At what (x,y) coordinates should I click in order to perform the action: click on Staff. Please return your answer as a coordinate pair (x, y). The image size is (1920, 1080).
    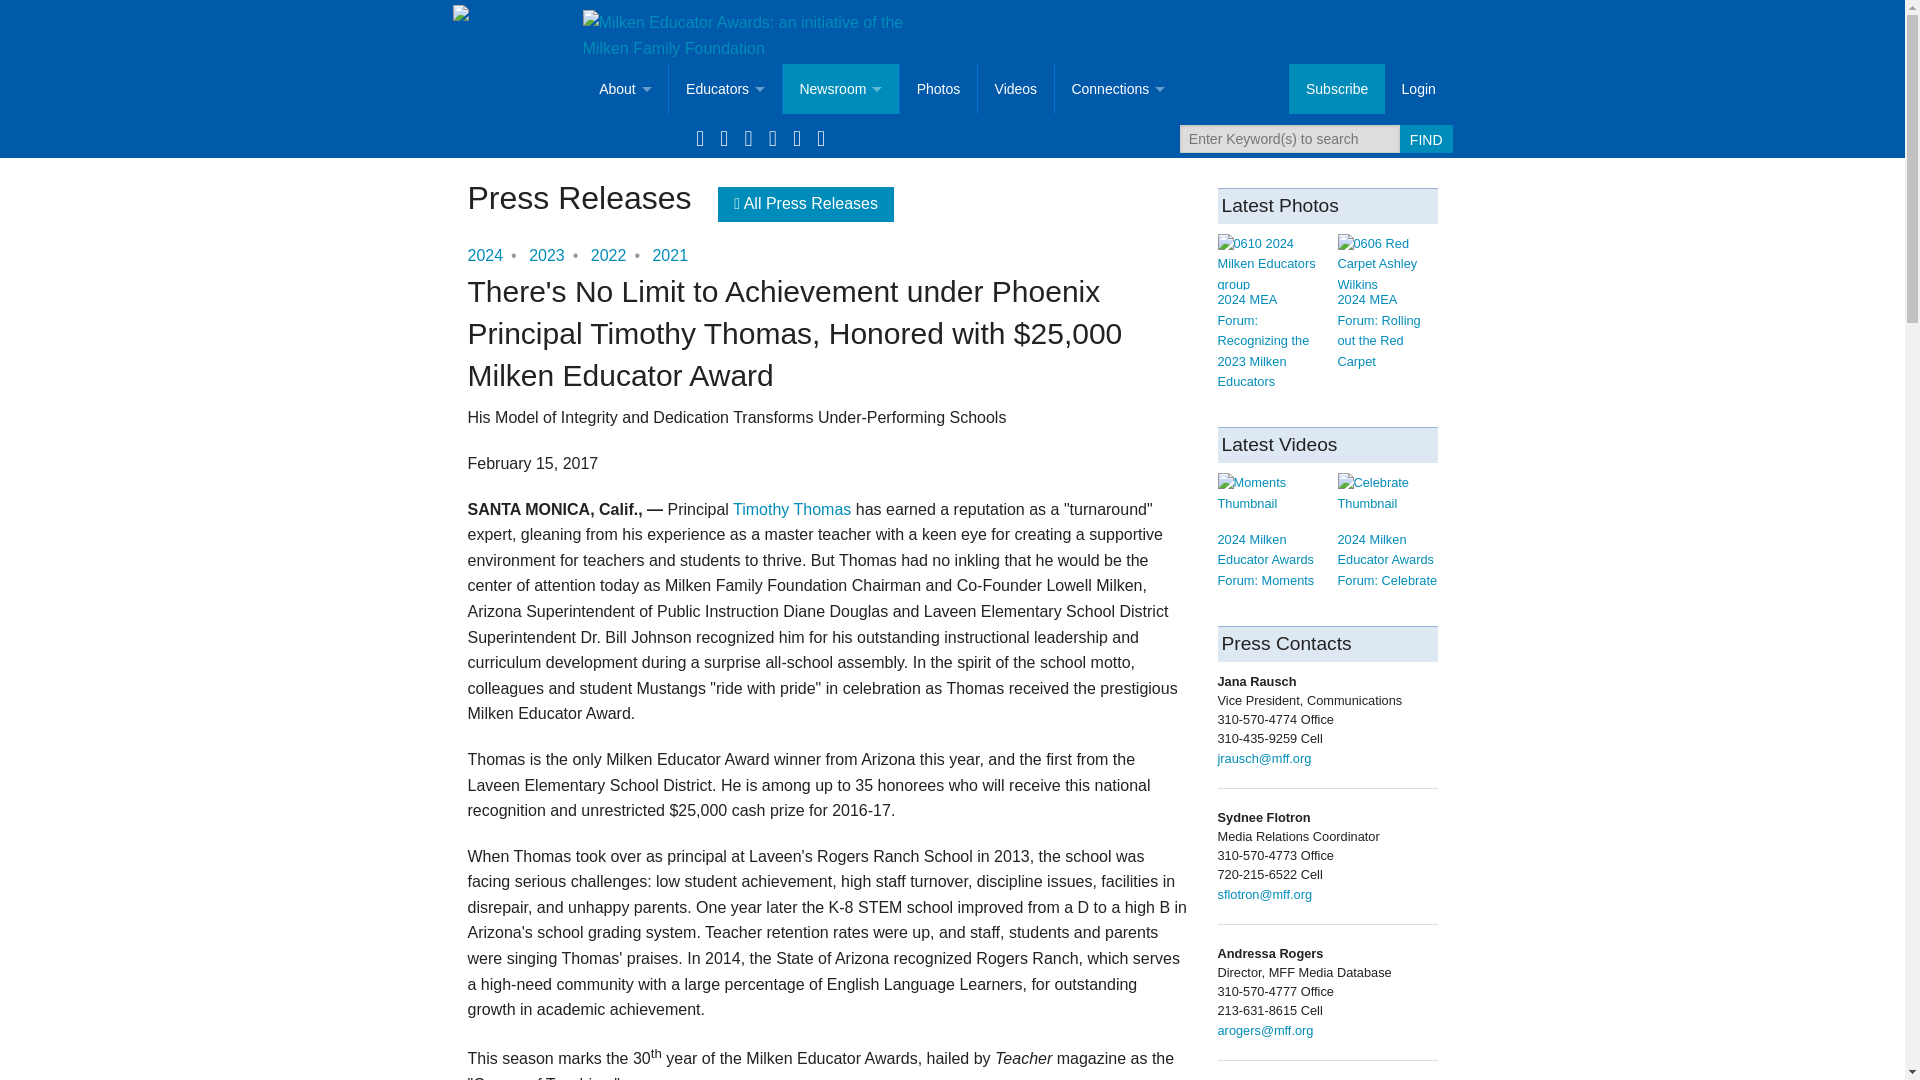
    Looking at the image, I should click on (624, 489).